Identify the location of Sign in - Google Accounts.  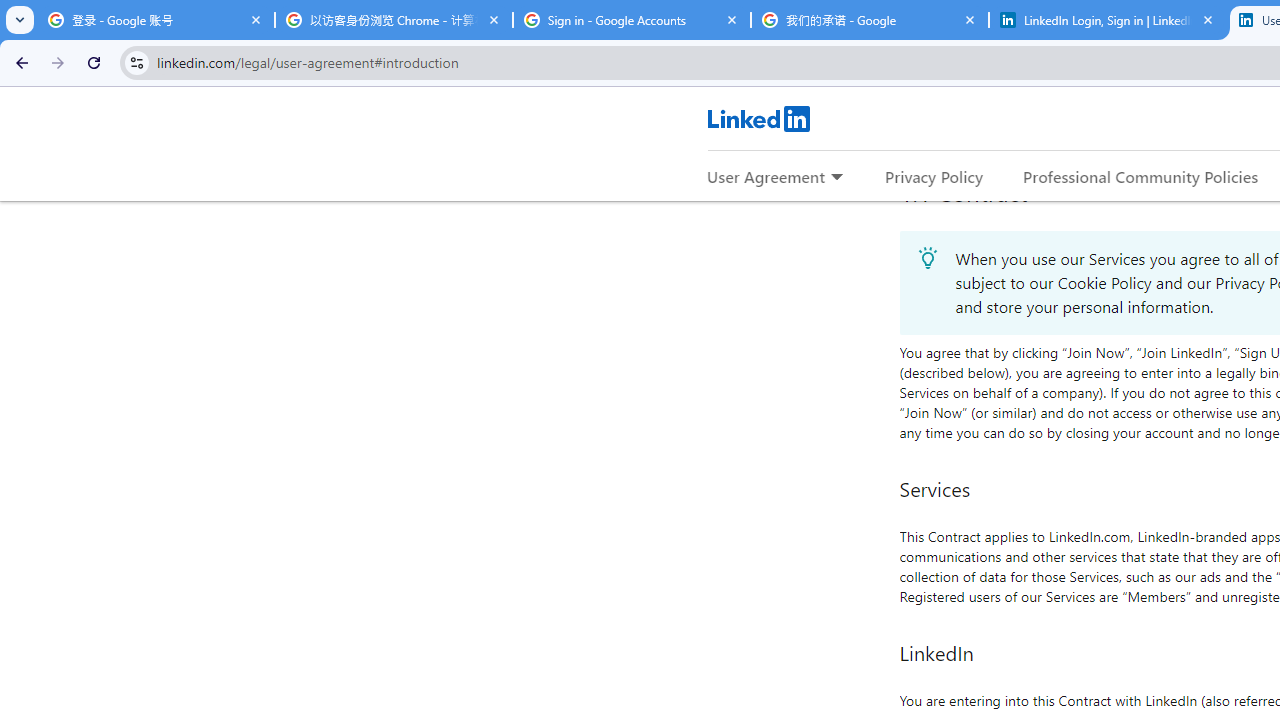
(632, 20).